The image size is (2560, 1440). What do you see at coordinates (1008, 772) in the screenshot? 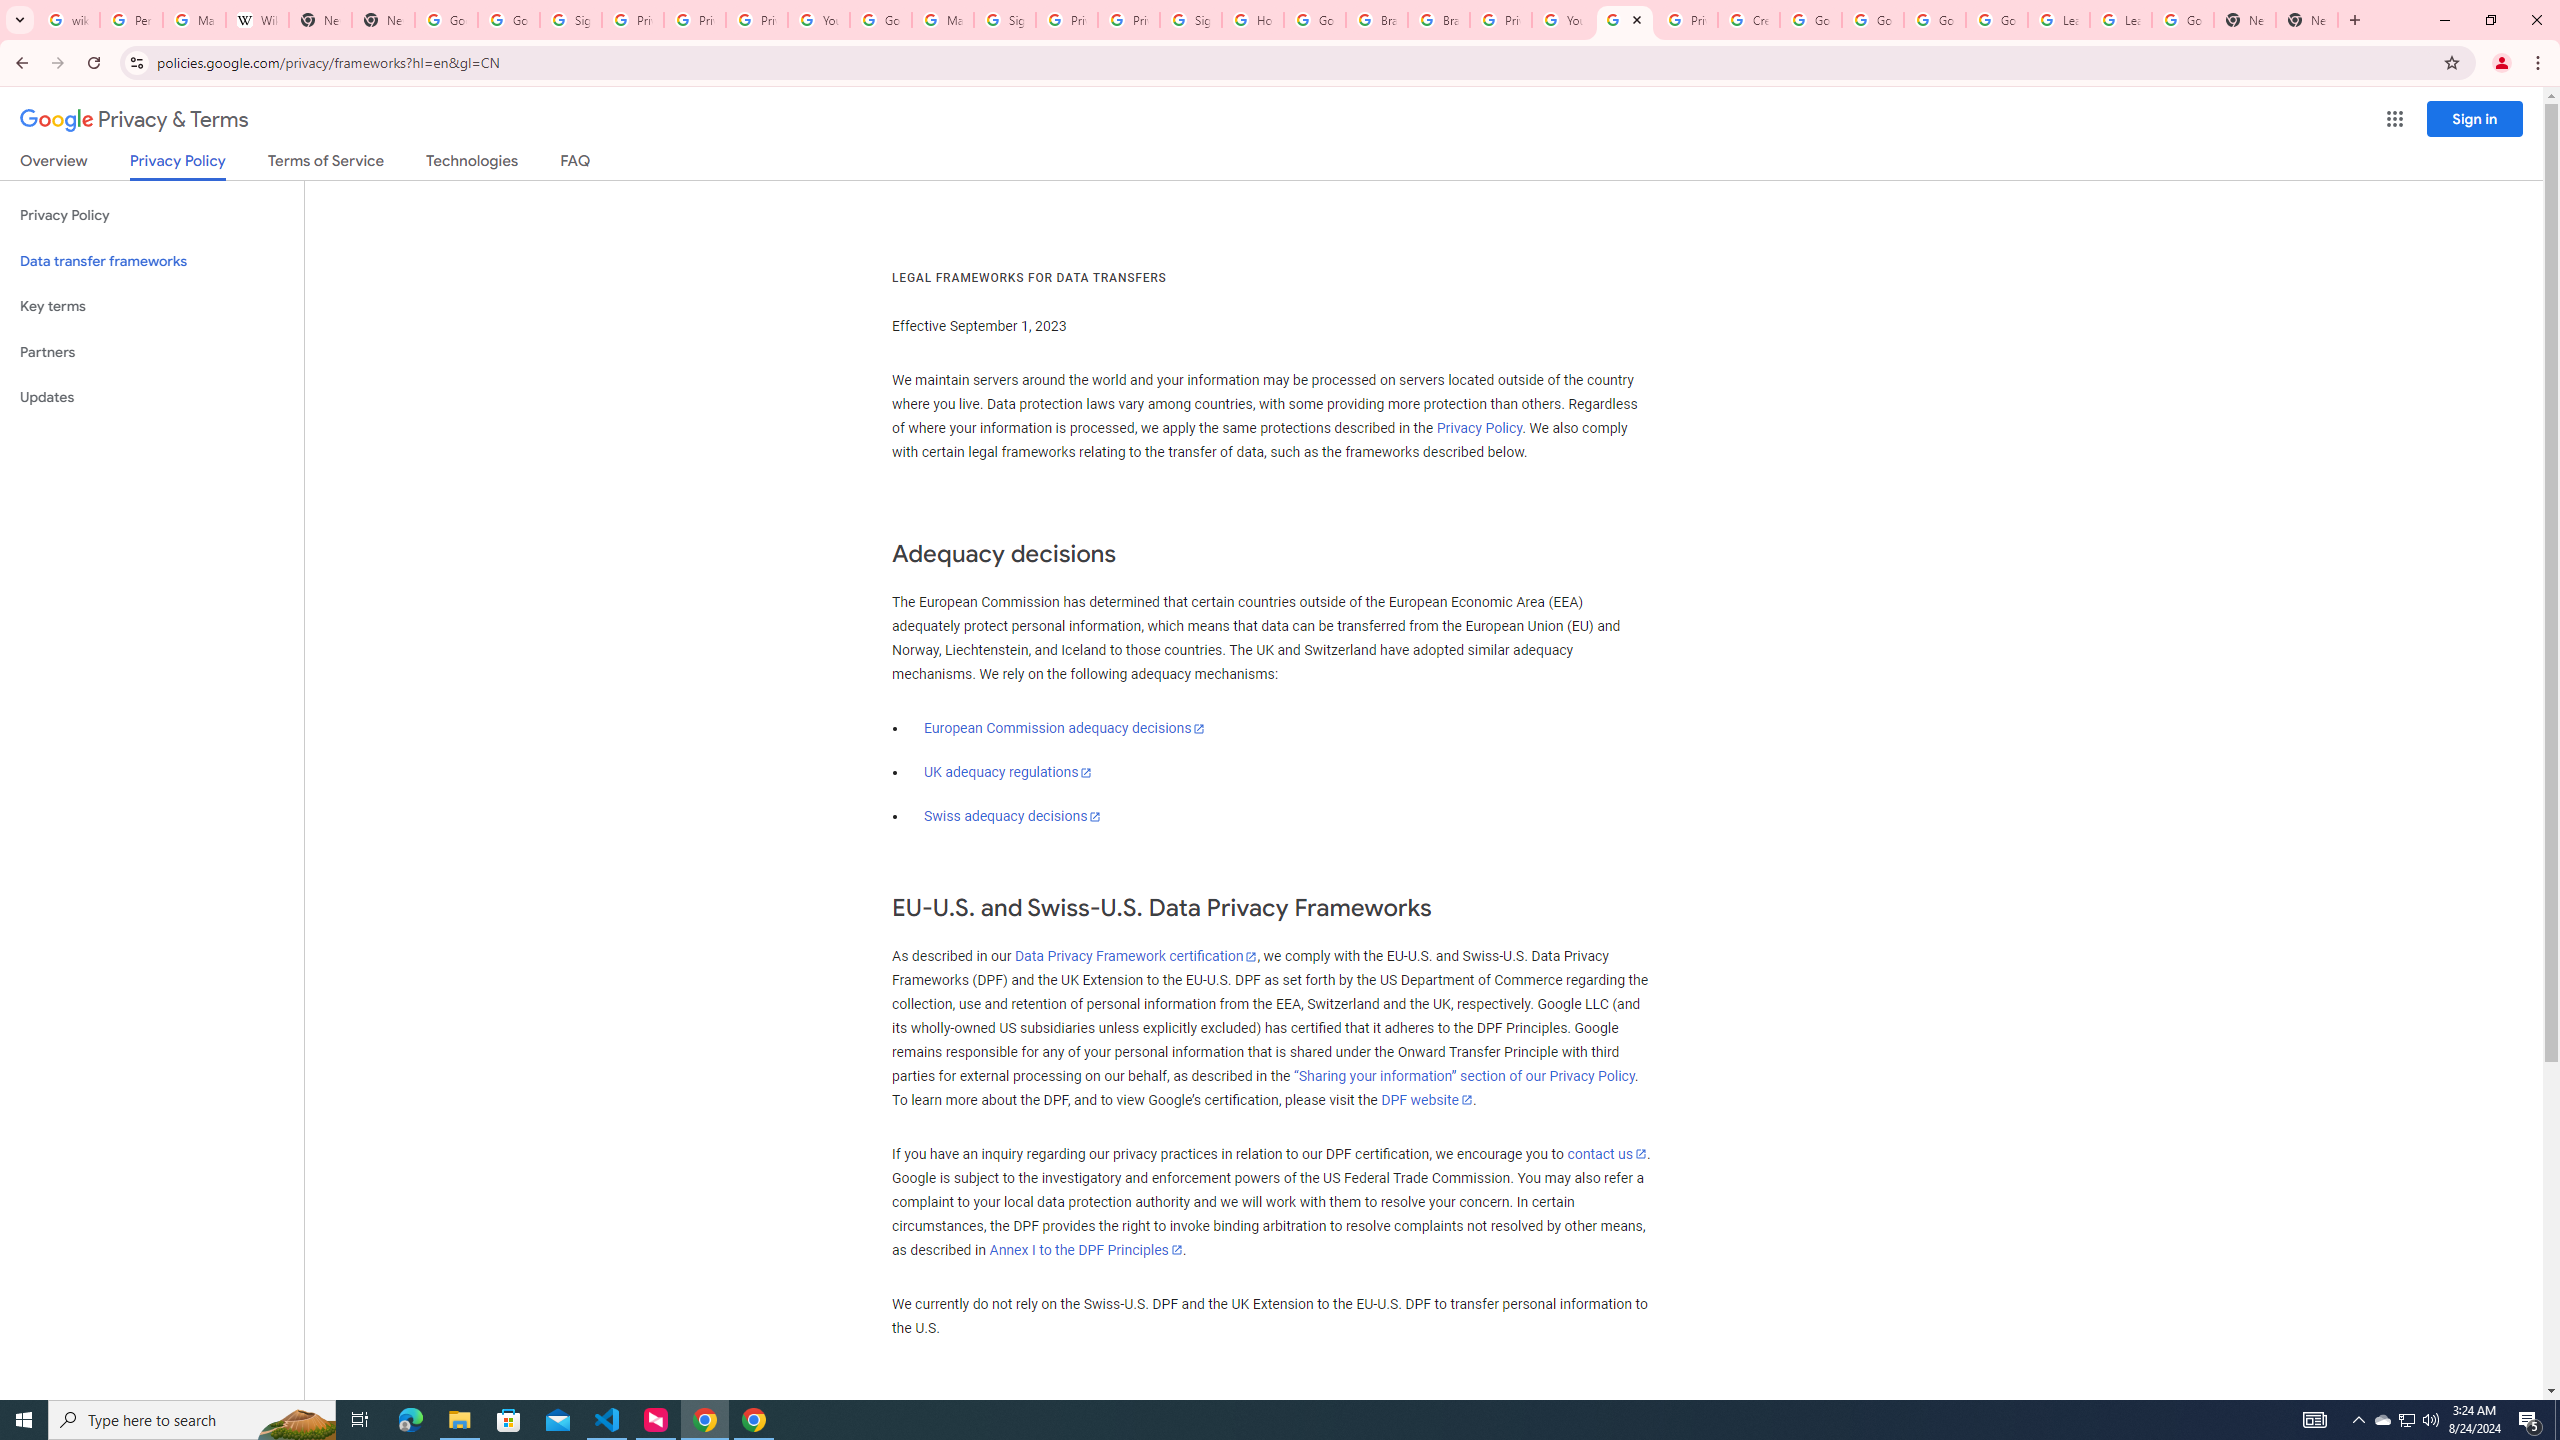
I see `UK adequacy regulations` at bounding box center [1008, 772].